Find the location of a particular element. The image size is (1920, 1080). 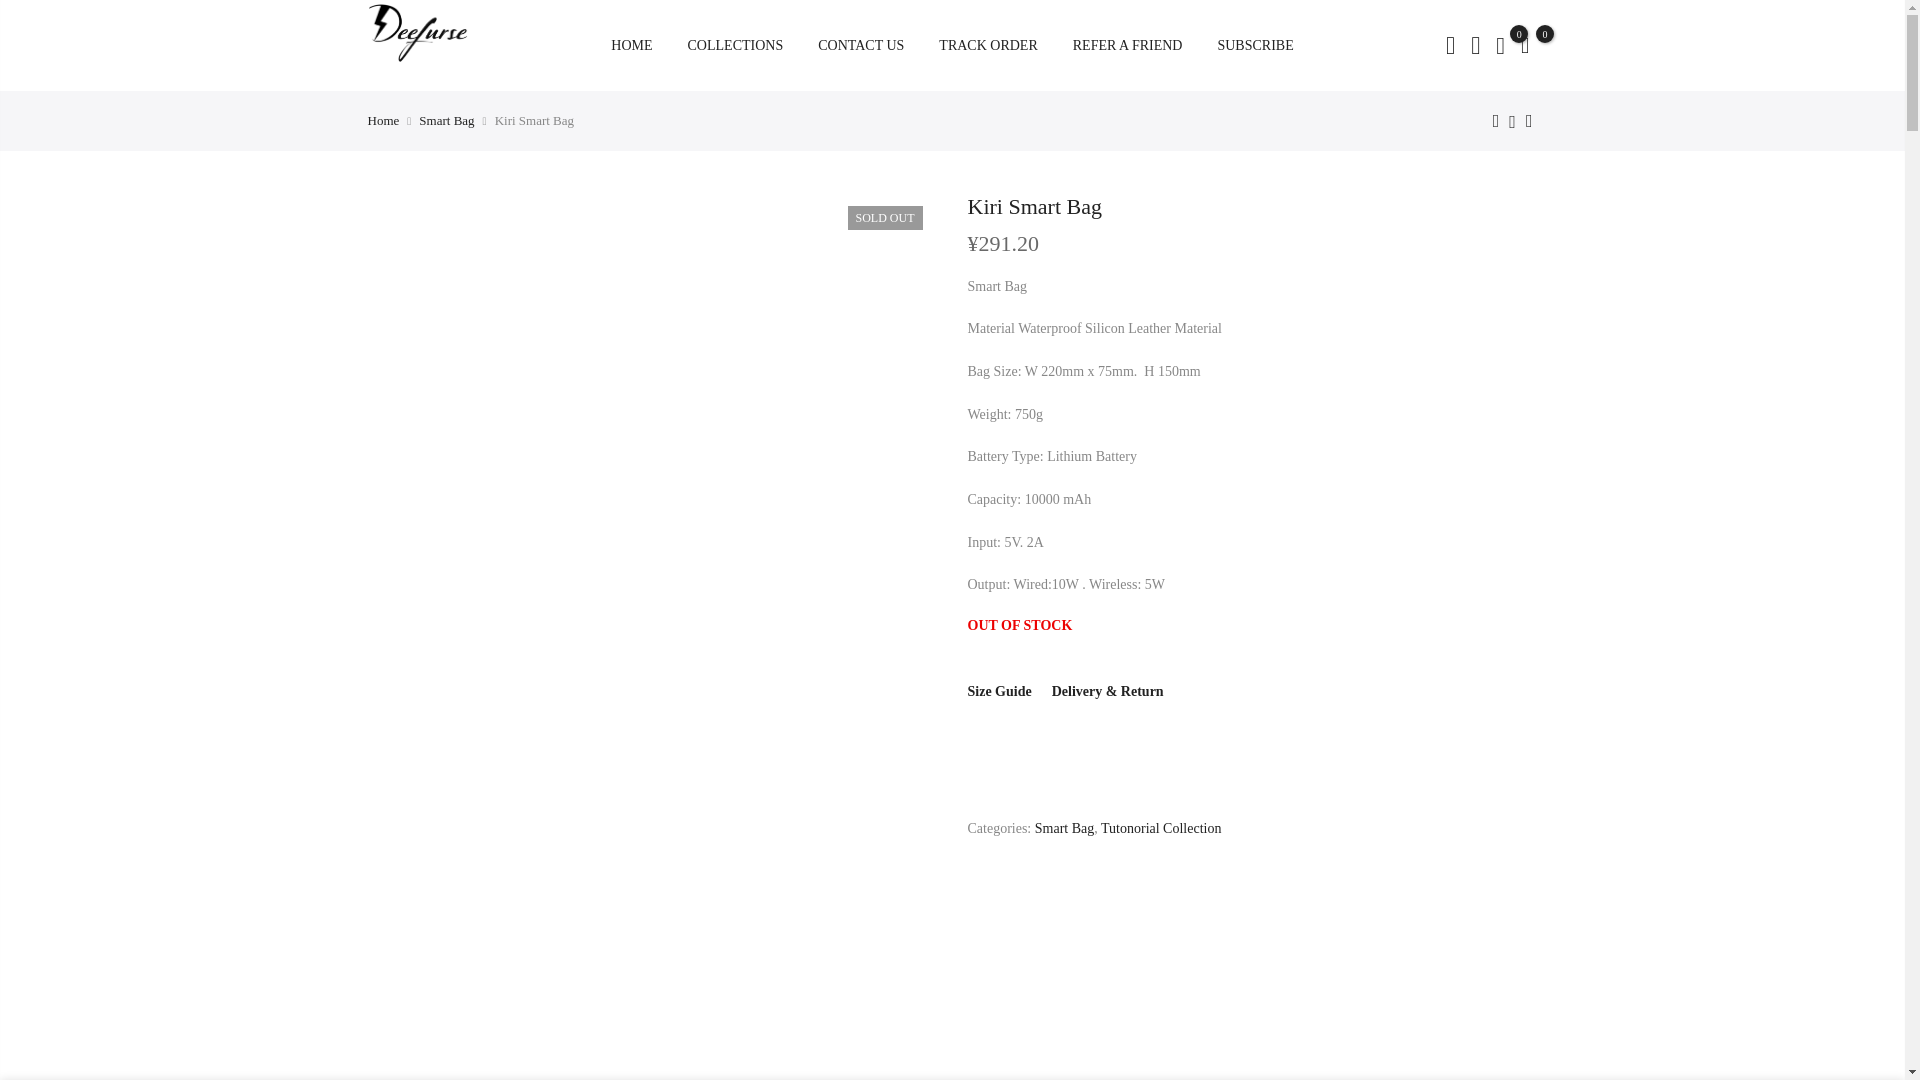

TRACK ORDER is located at coordinates (987, 44).